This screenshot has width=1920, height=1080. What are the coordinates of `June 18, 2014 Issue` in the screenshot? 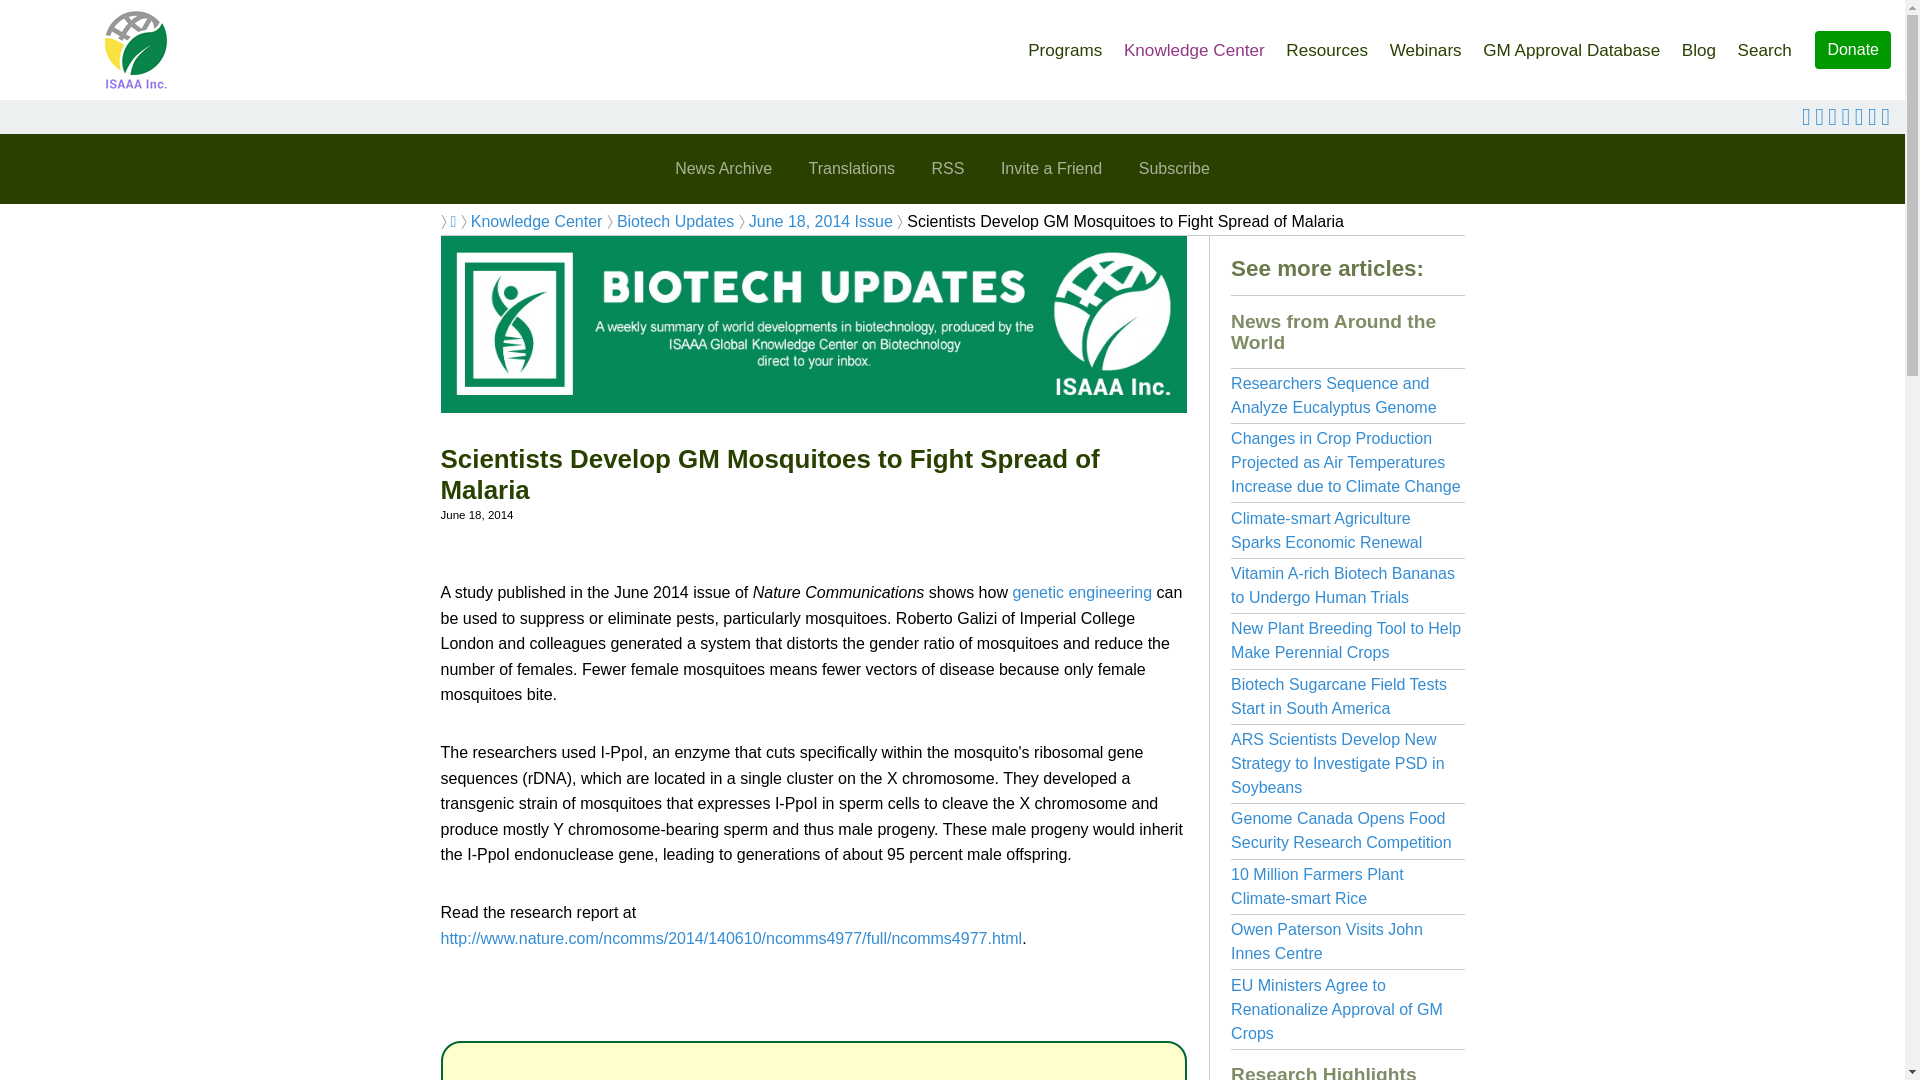 It's located at (820, 221).